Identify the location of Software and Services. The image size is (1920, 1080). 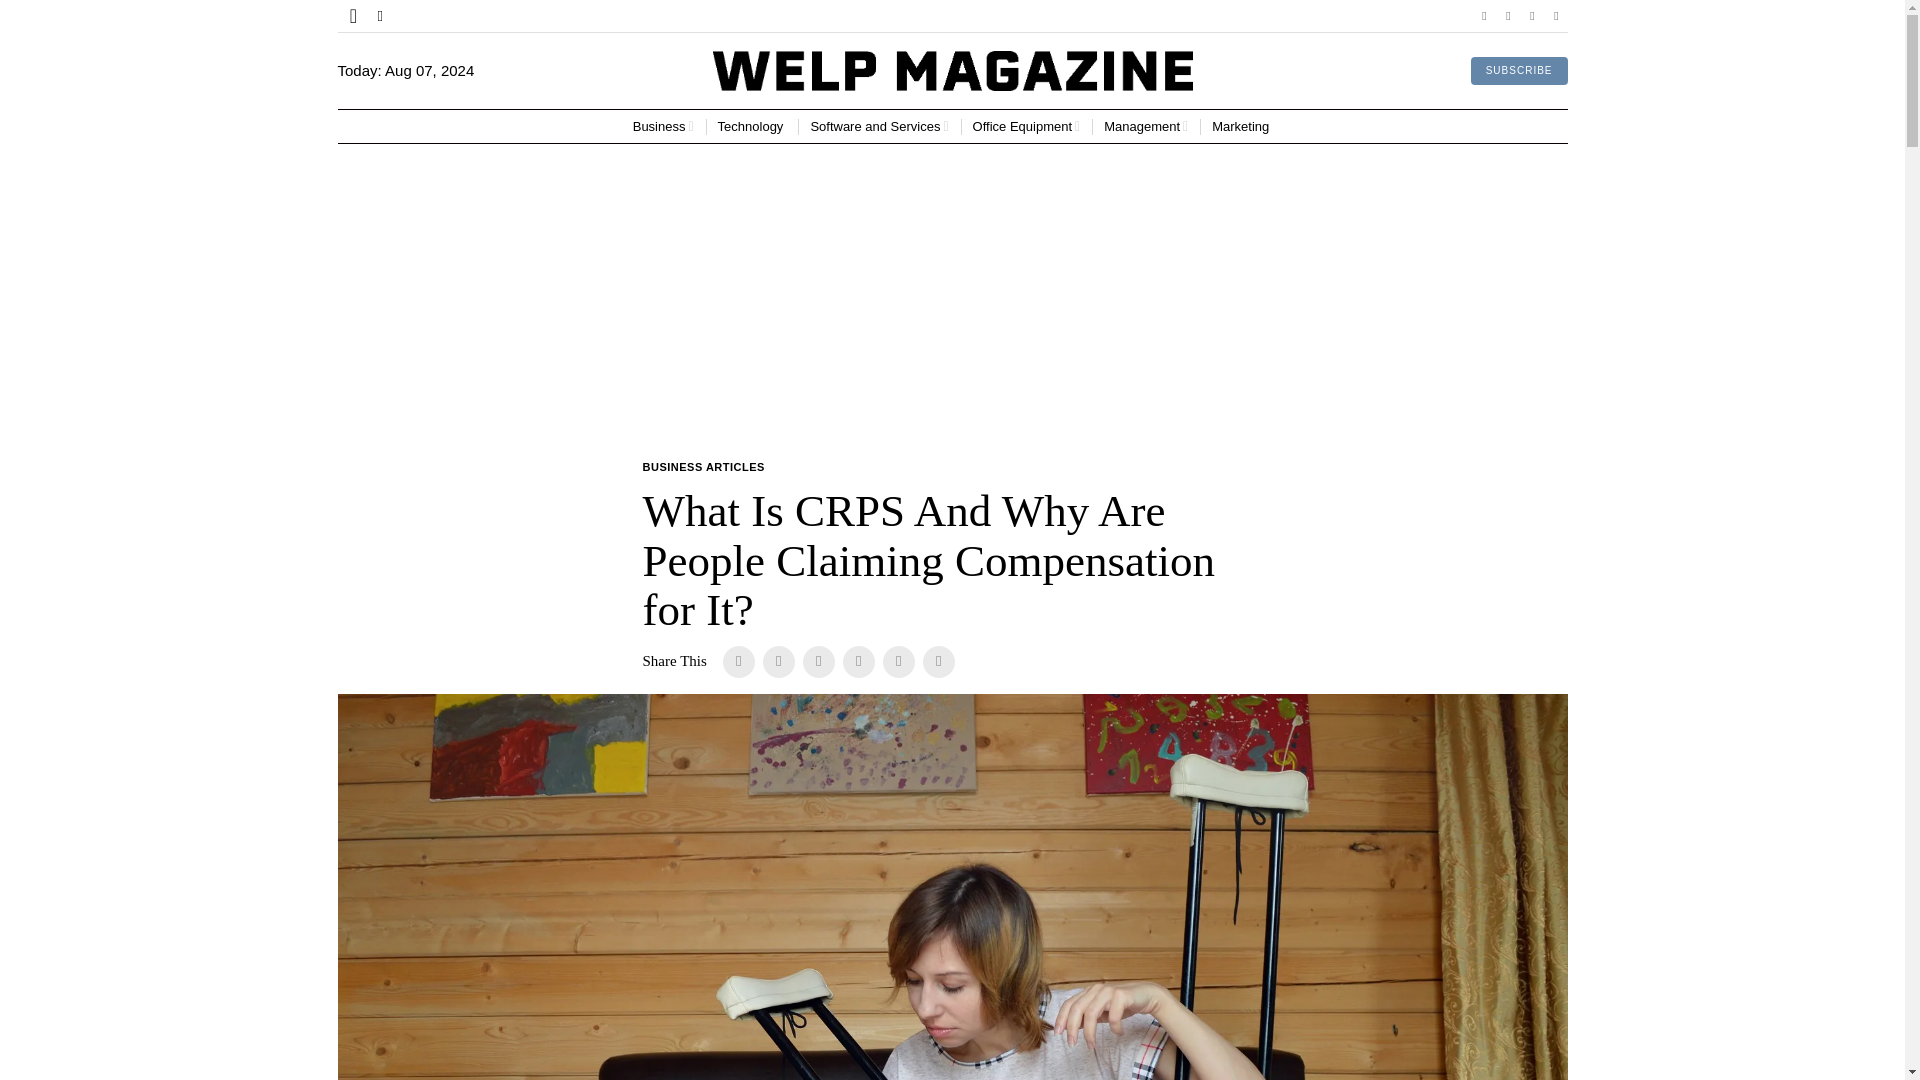
(879, 126).